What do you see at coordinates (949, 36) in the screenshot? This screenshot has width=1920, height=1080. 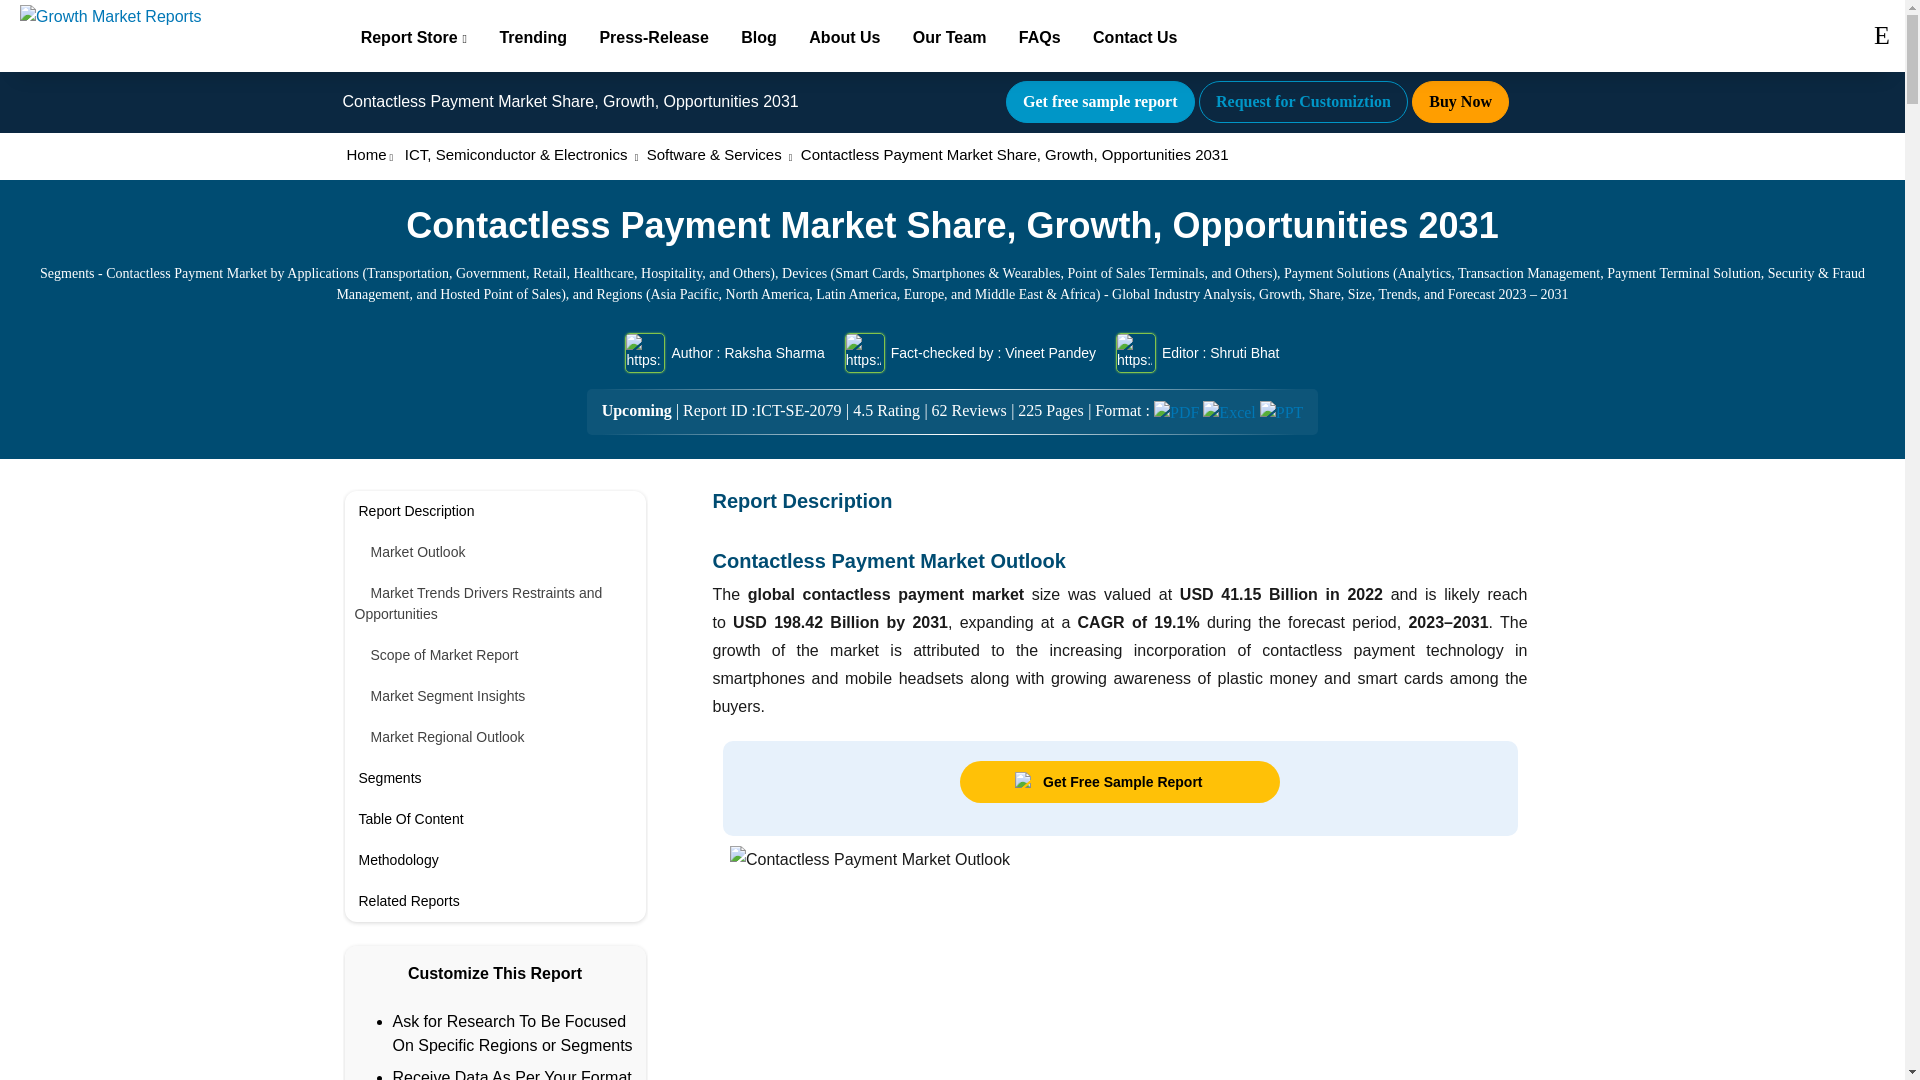 I see `Our Team` at bounding box center [949, 36].